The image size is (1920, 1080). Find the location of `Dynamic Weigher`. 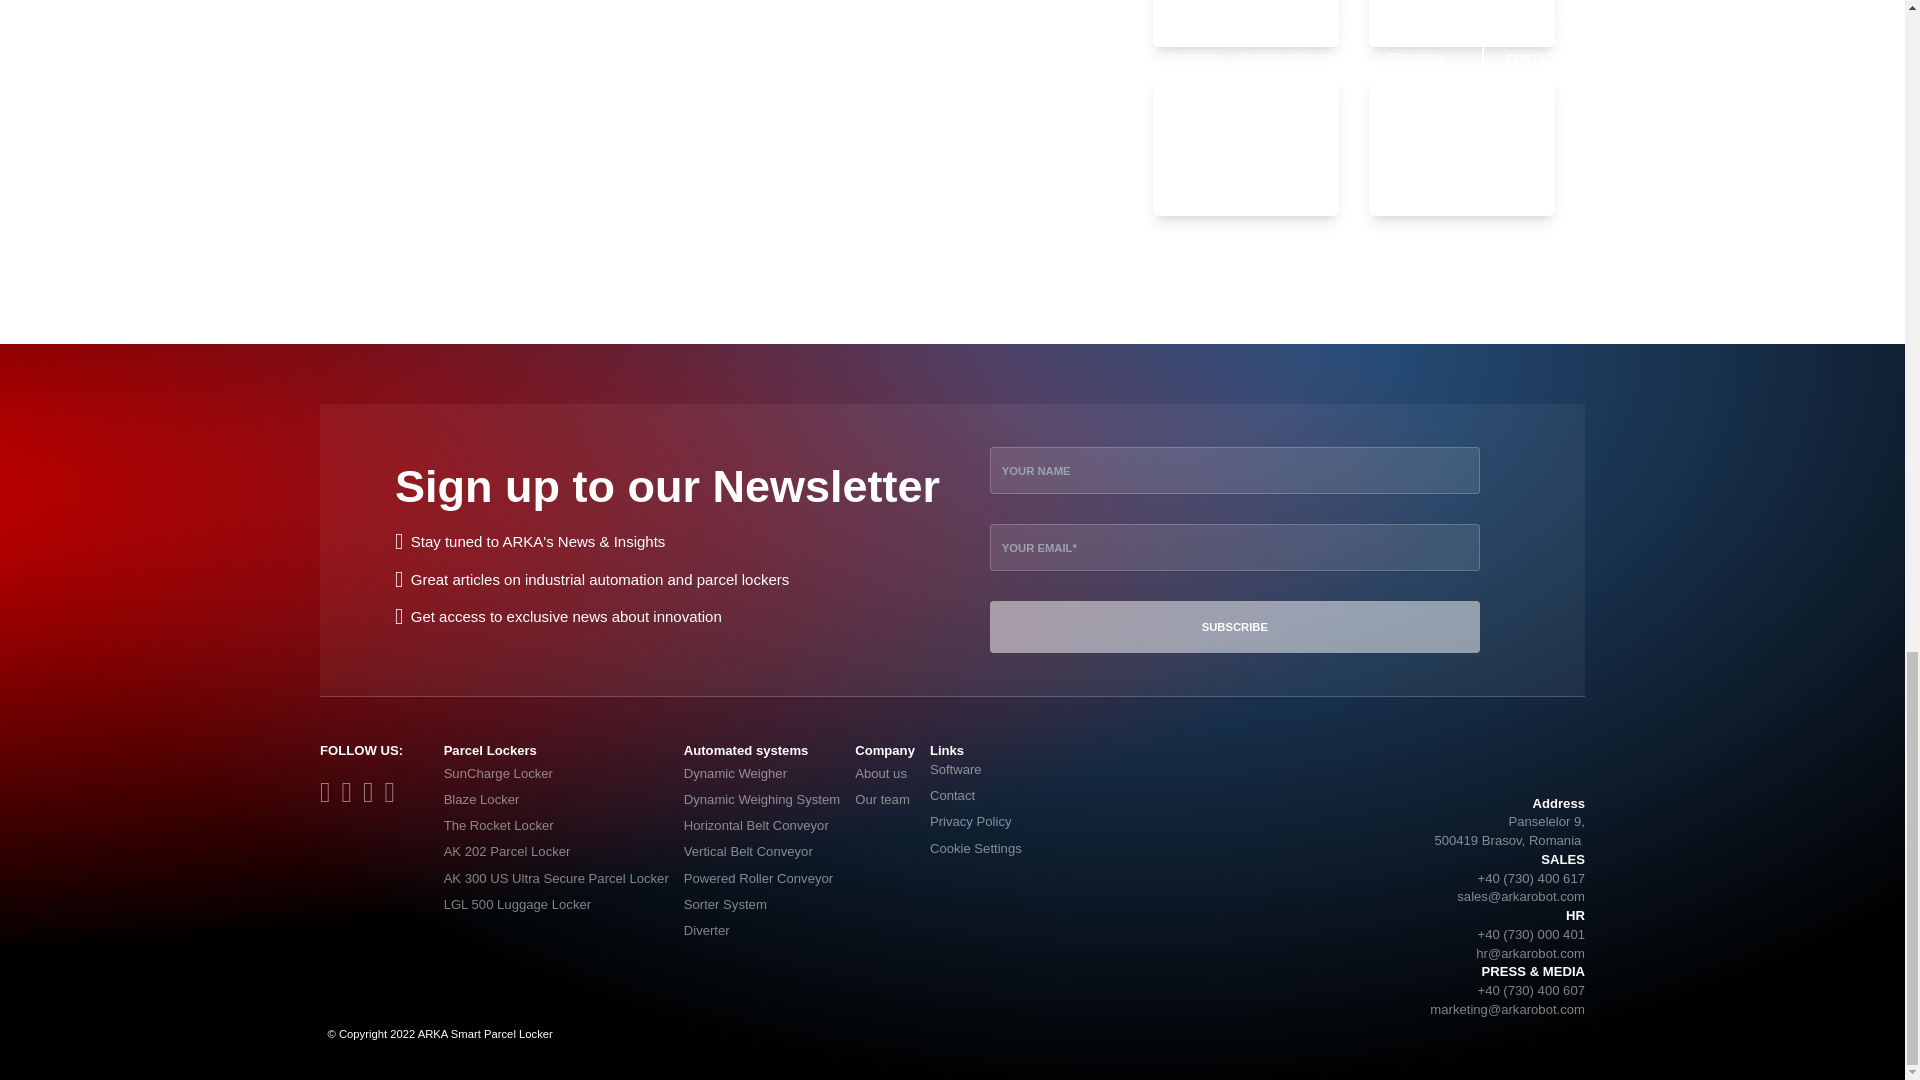

Dynamic Weigher is located at coordinates (762, 774).